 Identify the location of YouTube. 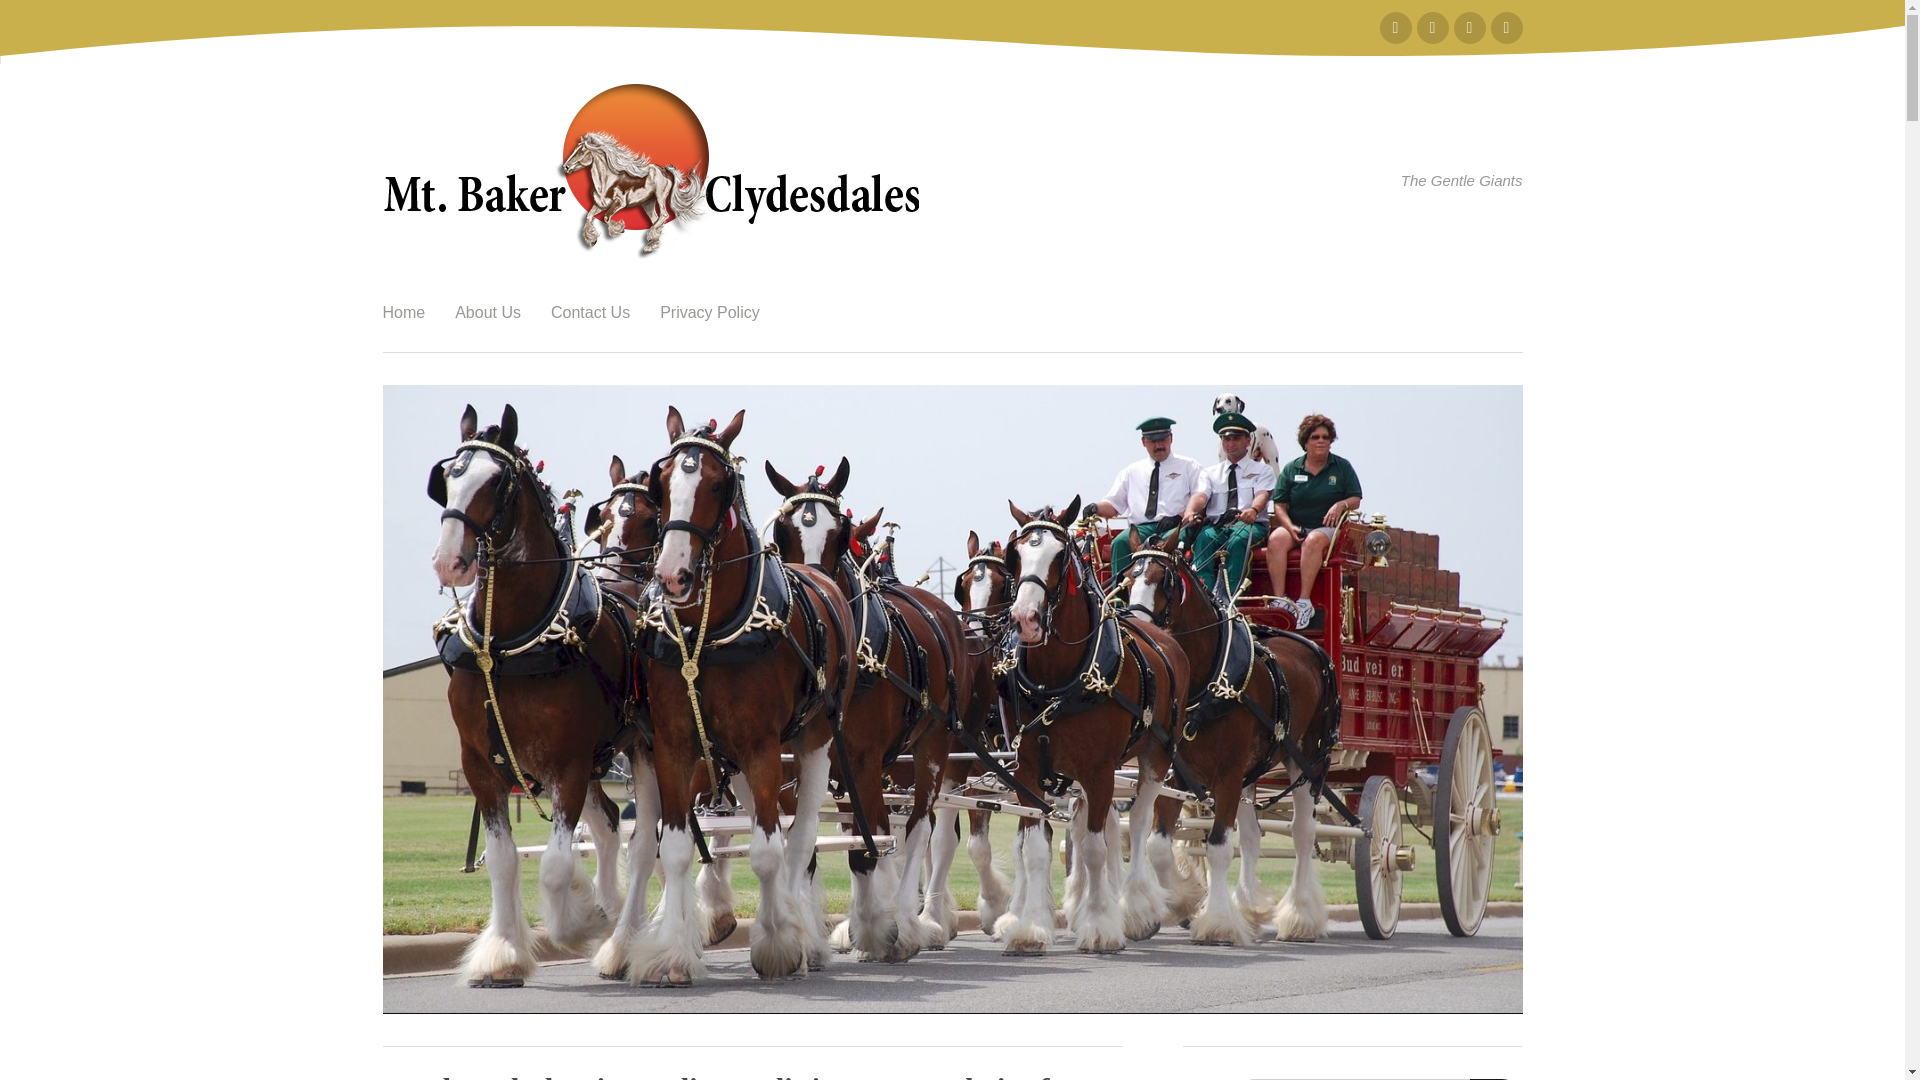
(1506, 28).